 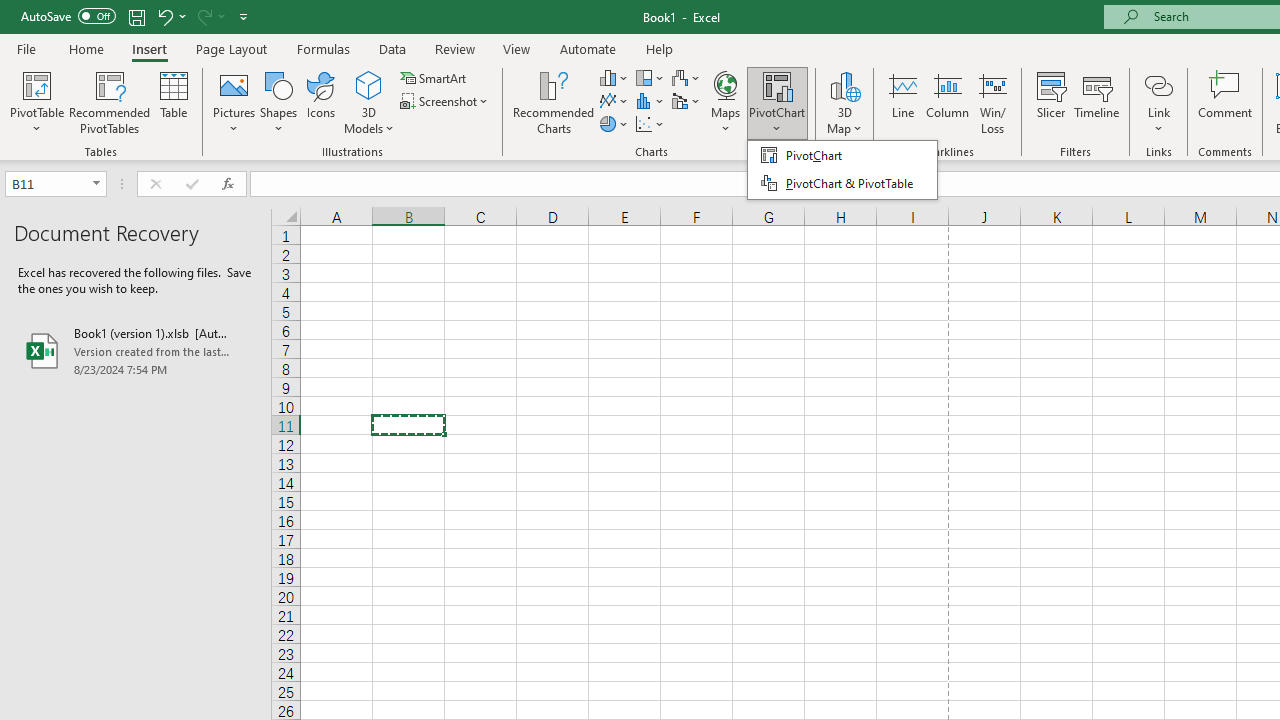 What do you see at coordinates (1051, 102) in the screenshot?
I see `Slicer...` at bounding box center [1051, 102].